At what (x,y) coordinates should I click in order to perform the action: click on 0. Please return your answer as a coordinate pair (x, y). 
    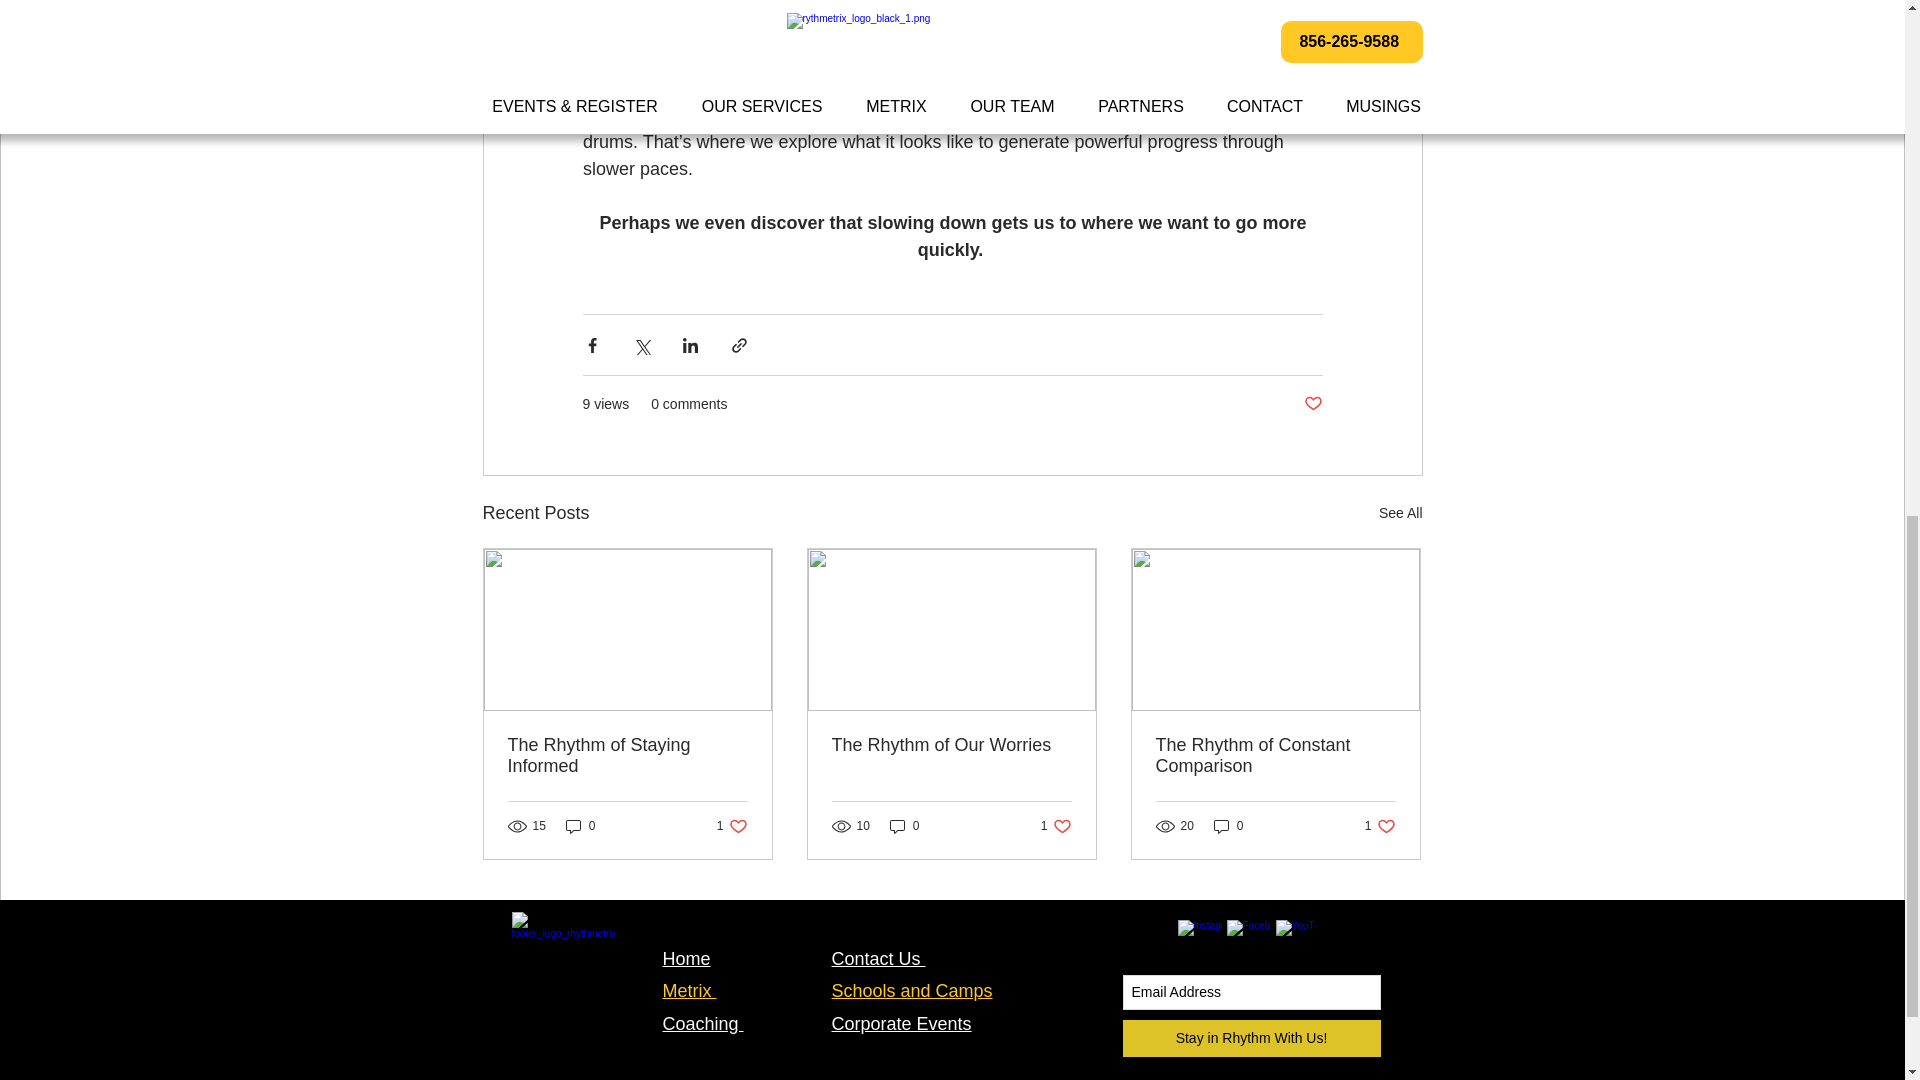
    Looking at the image, I should click on (904, 825).